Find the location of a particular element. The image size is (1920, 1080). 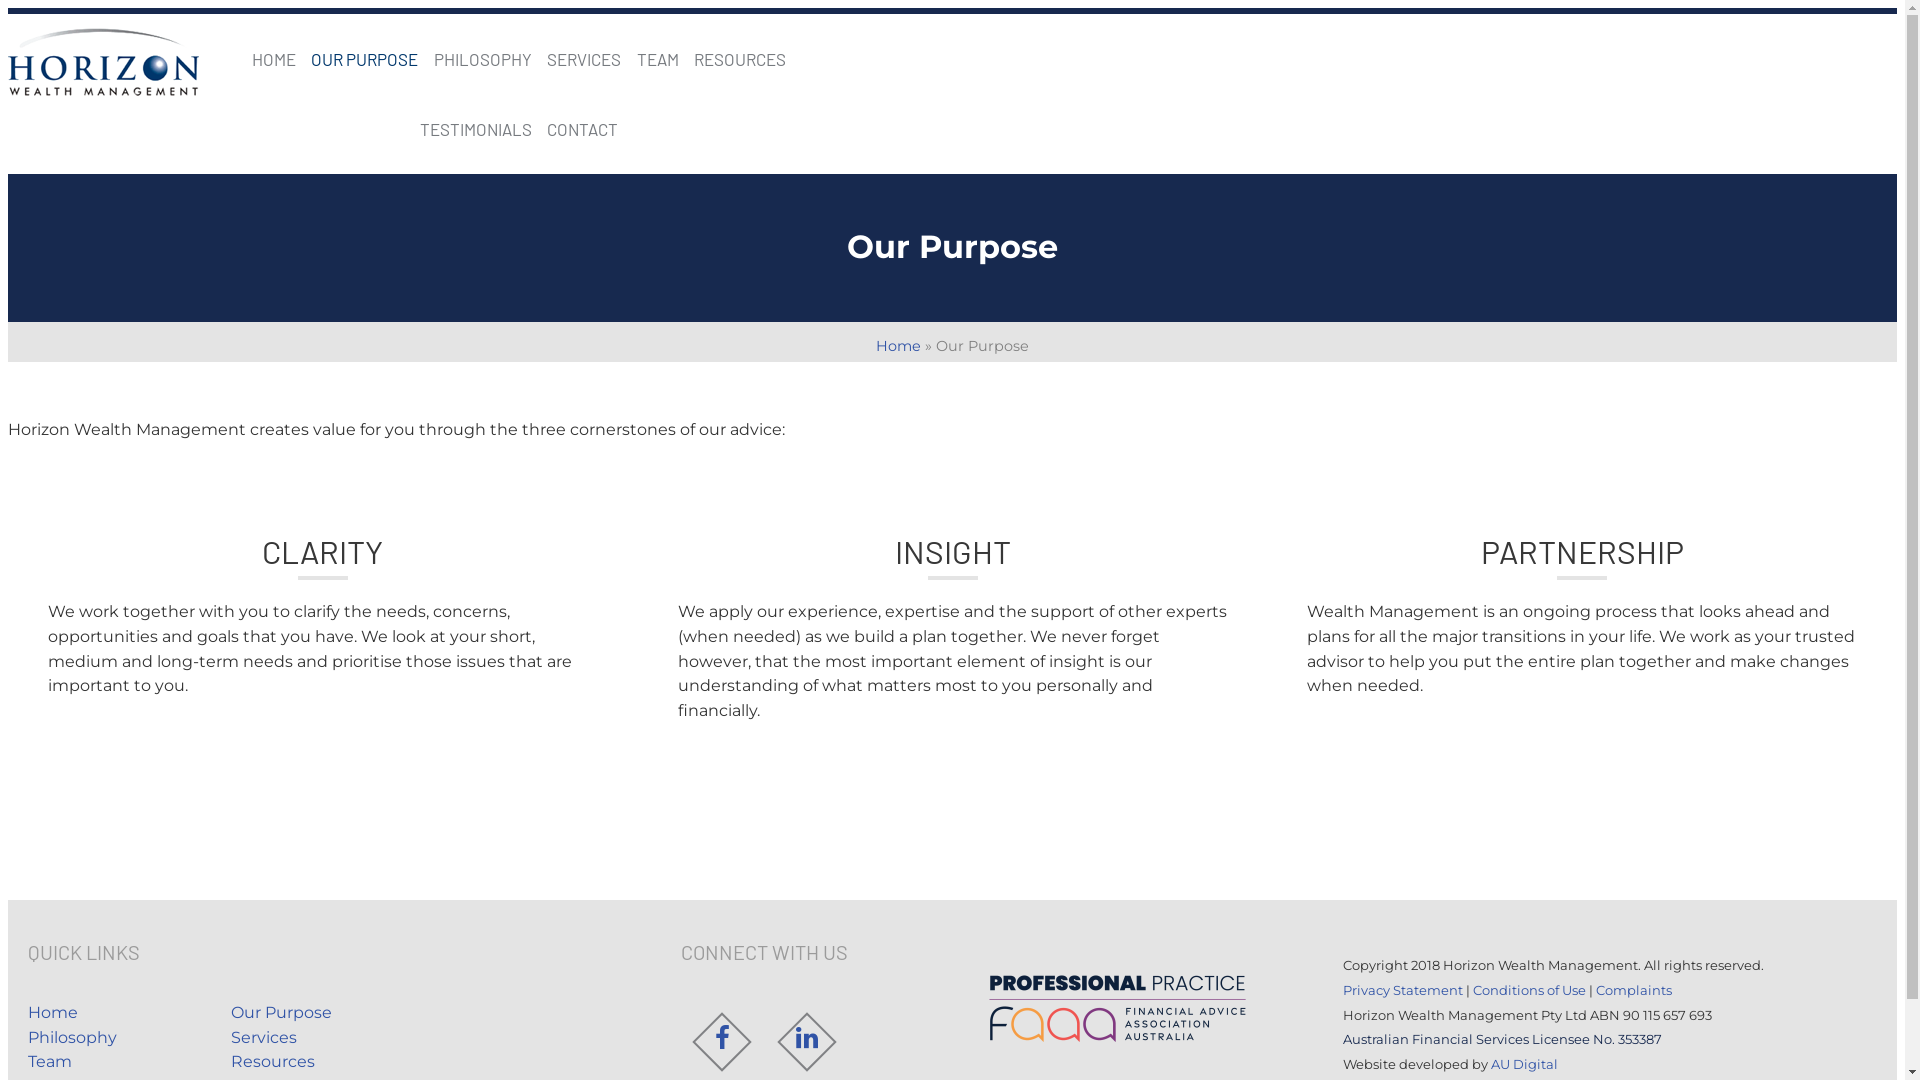

Privacy Statement is located at coordinates (1403, 990).